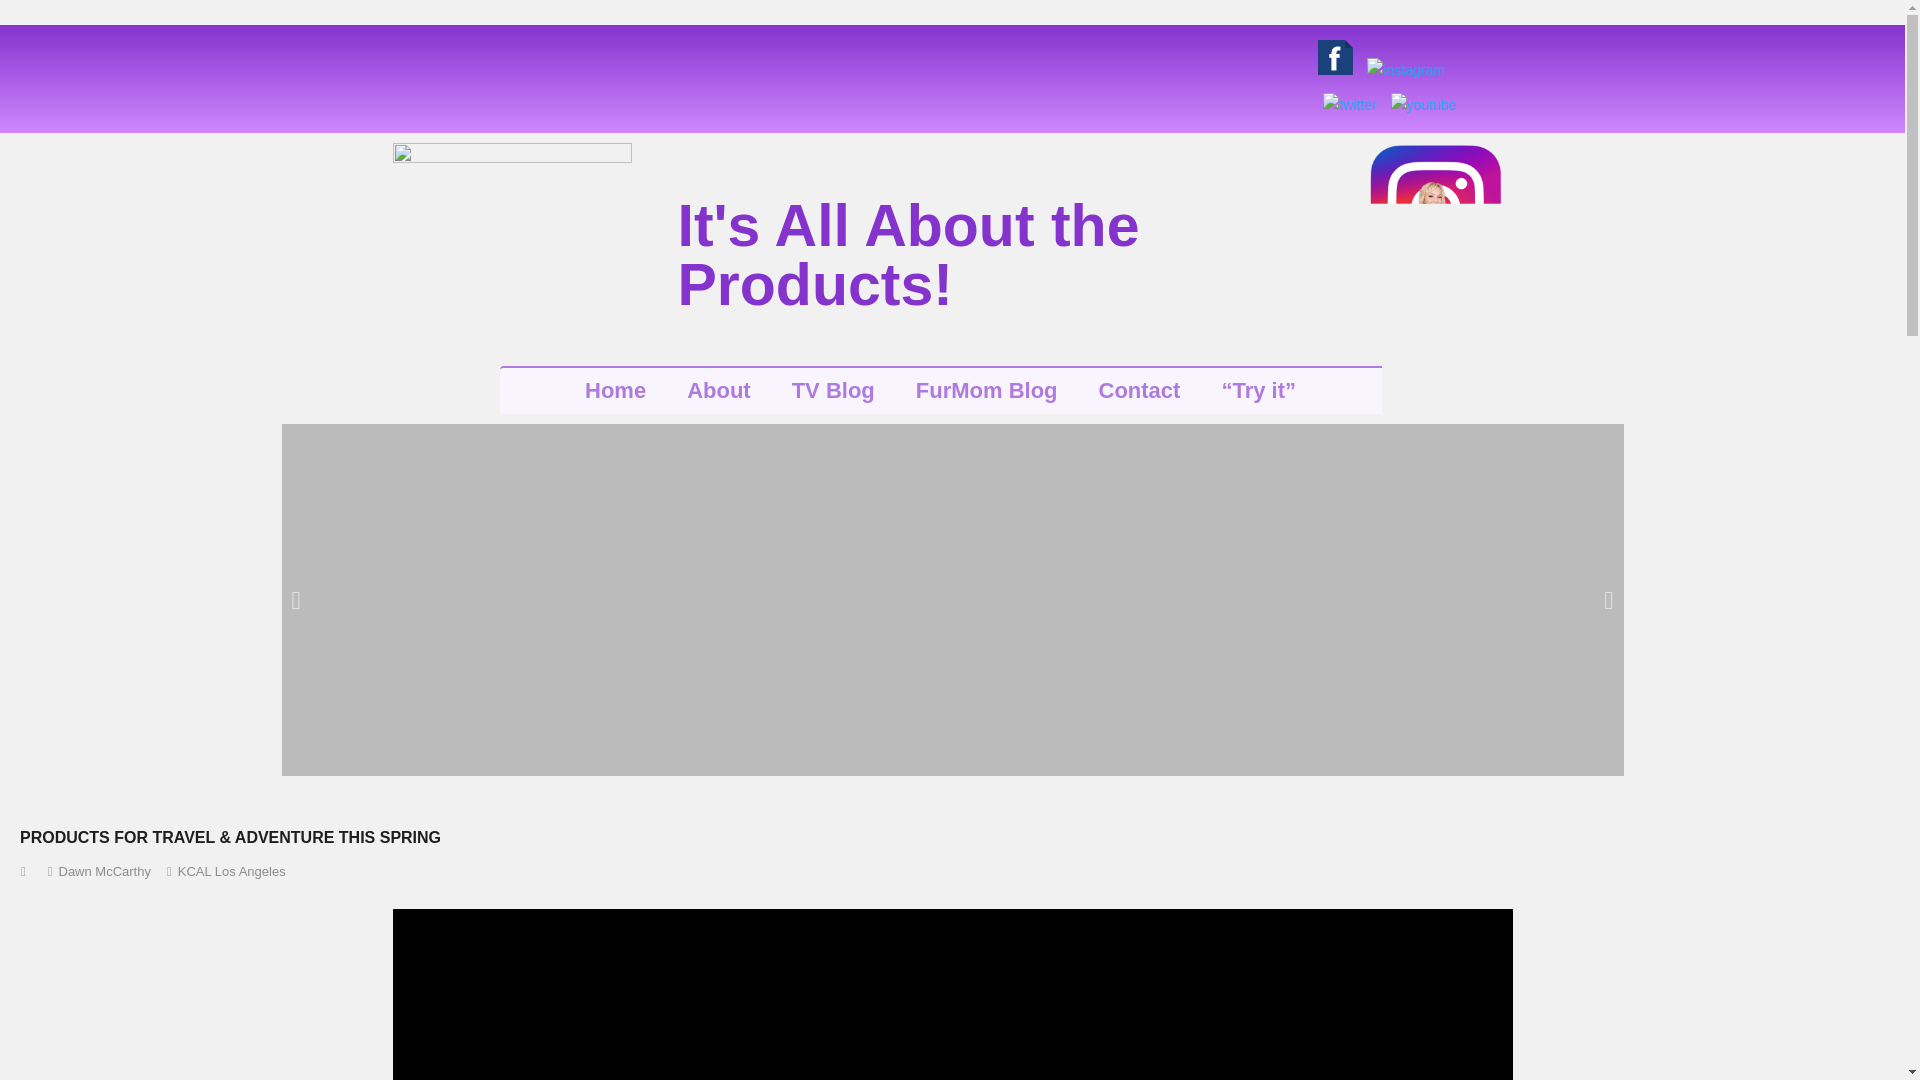  I want to click on TV Blog, so click(832, 390).